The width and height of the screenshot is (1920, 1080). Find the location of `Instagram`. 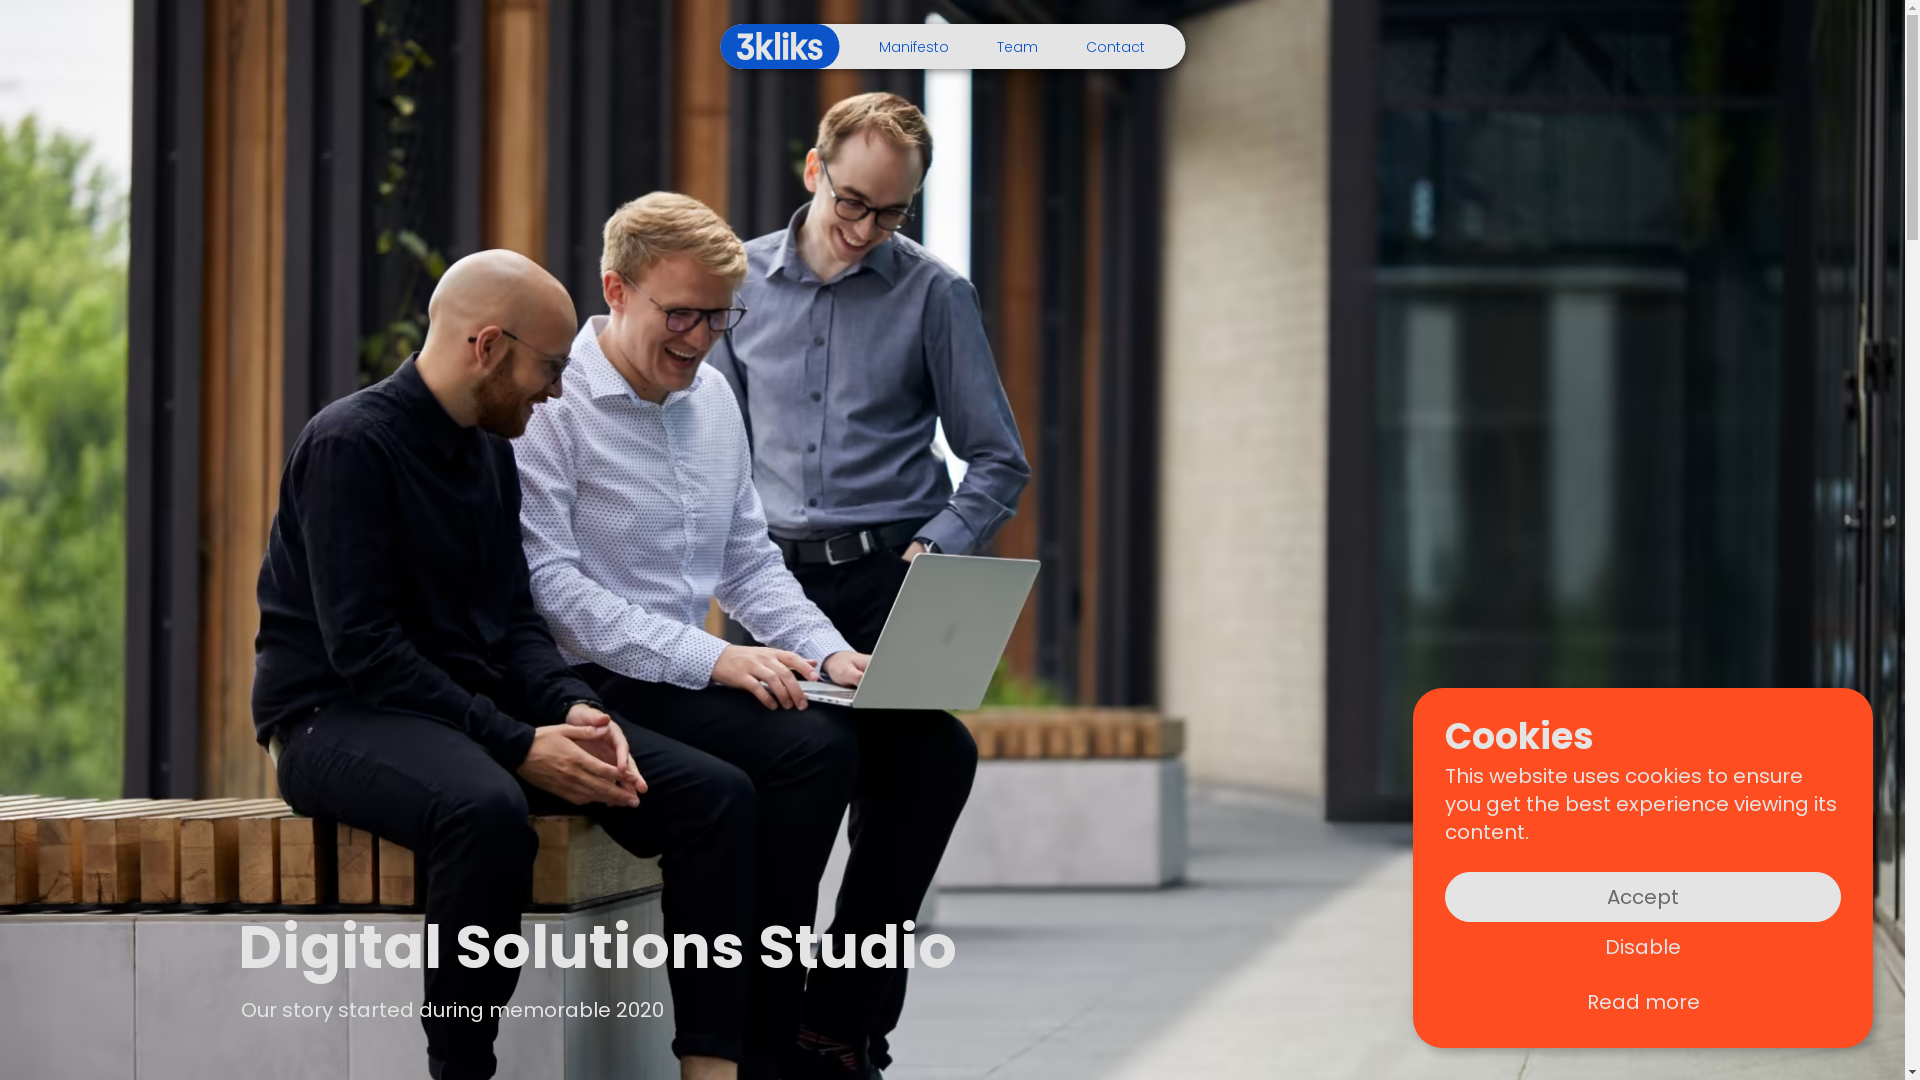

Instagram is located at coordinates (823, 850).